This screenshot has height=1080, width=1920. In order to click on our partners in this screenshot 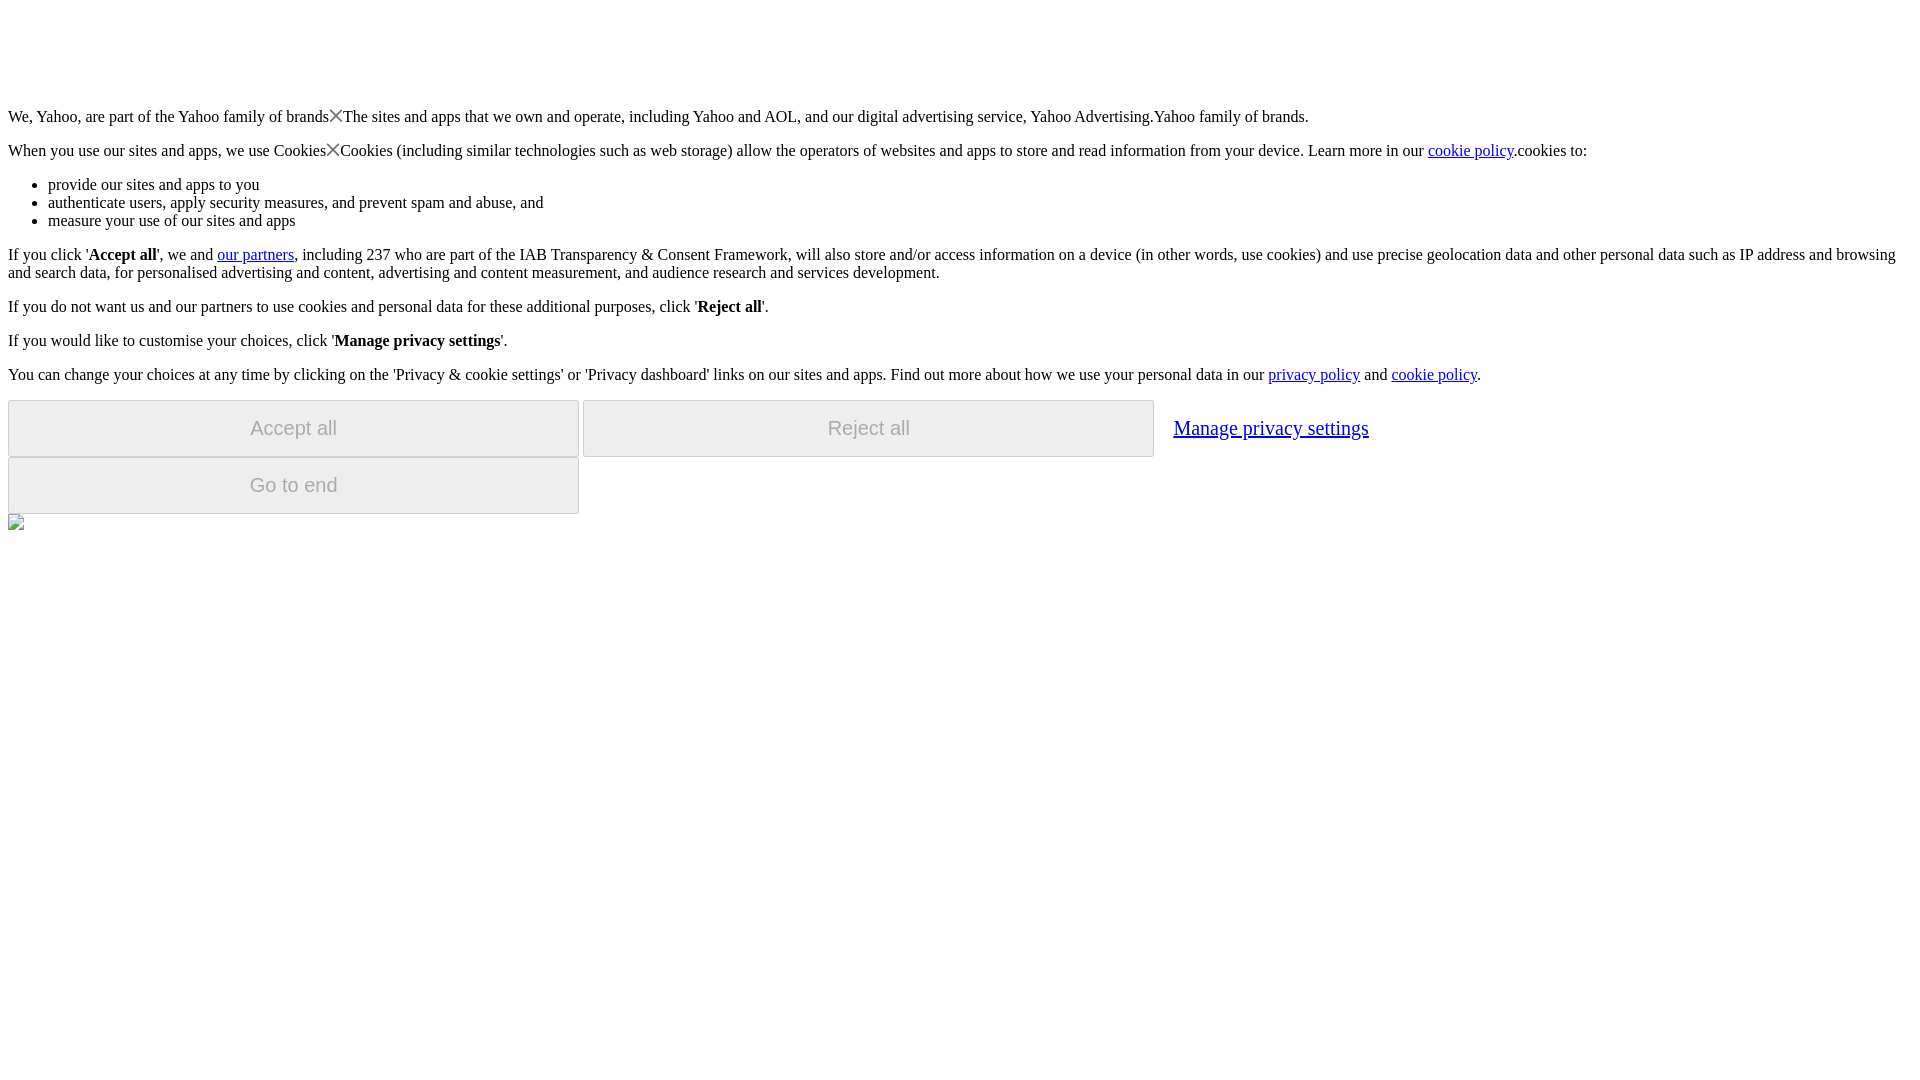, I will do `click(254, 254)`.